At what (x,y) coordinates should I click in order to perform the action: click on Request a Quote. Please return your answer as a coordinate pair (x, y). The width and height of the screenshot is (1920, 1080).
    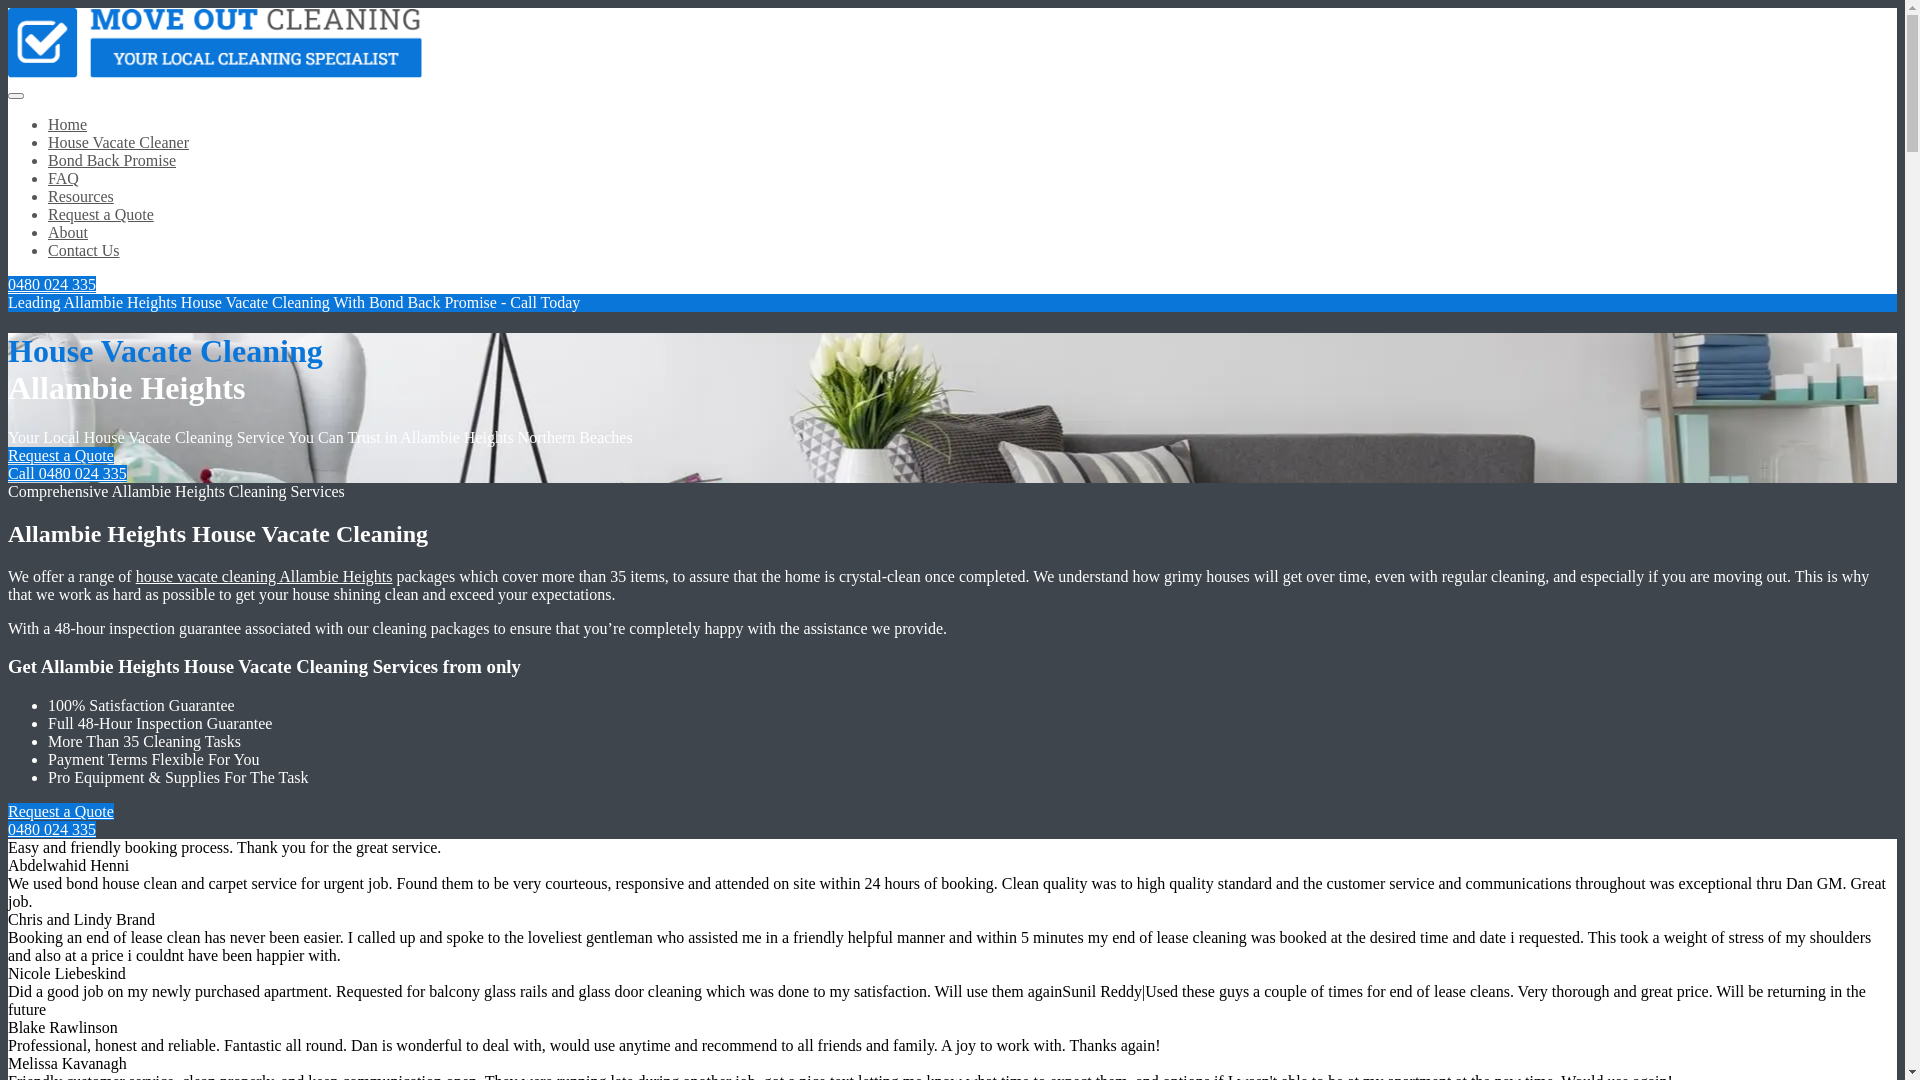
    Looking at the image, I should click on (61, 455).